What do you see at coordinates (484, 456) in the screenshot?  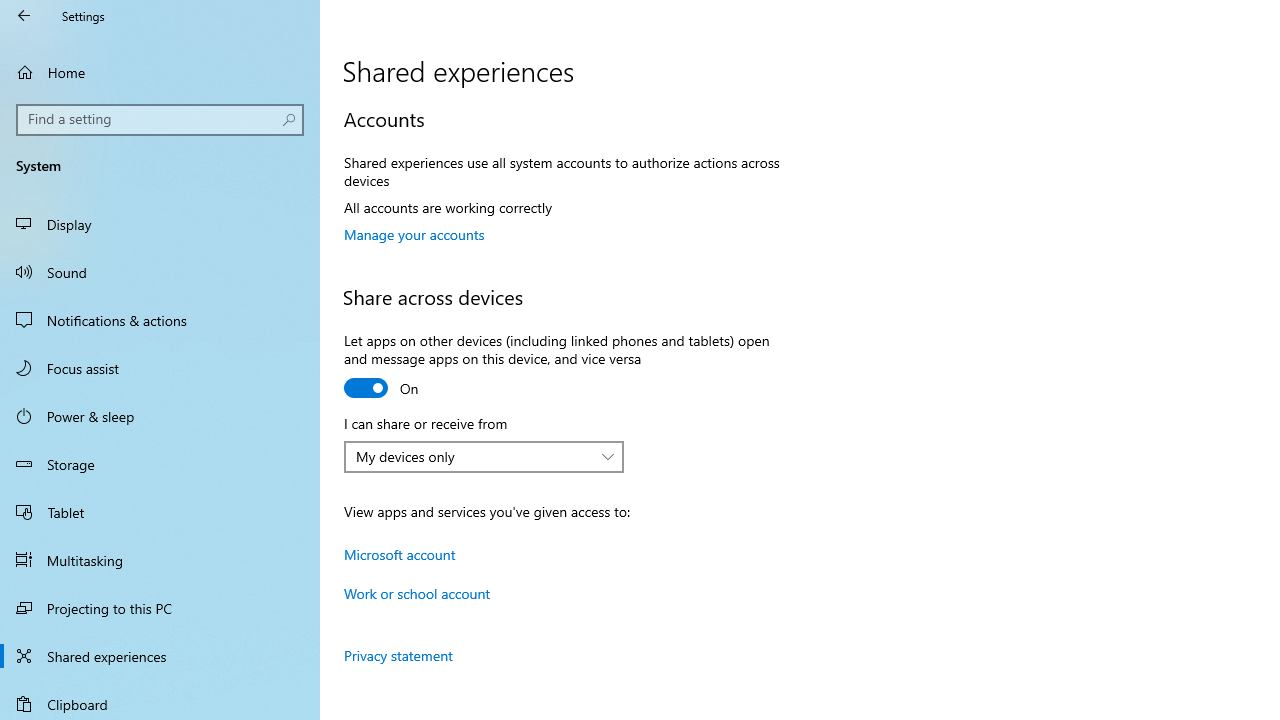 I see `I can share or receive from` at bounding box center [484, 456].